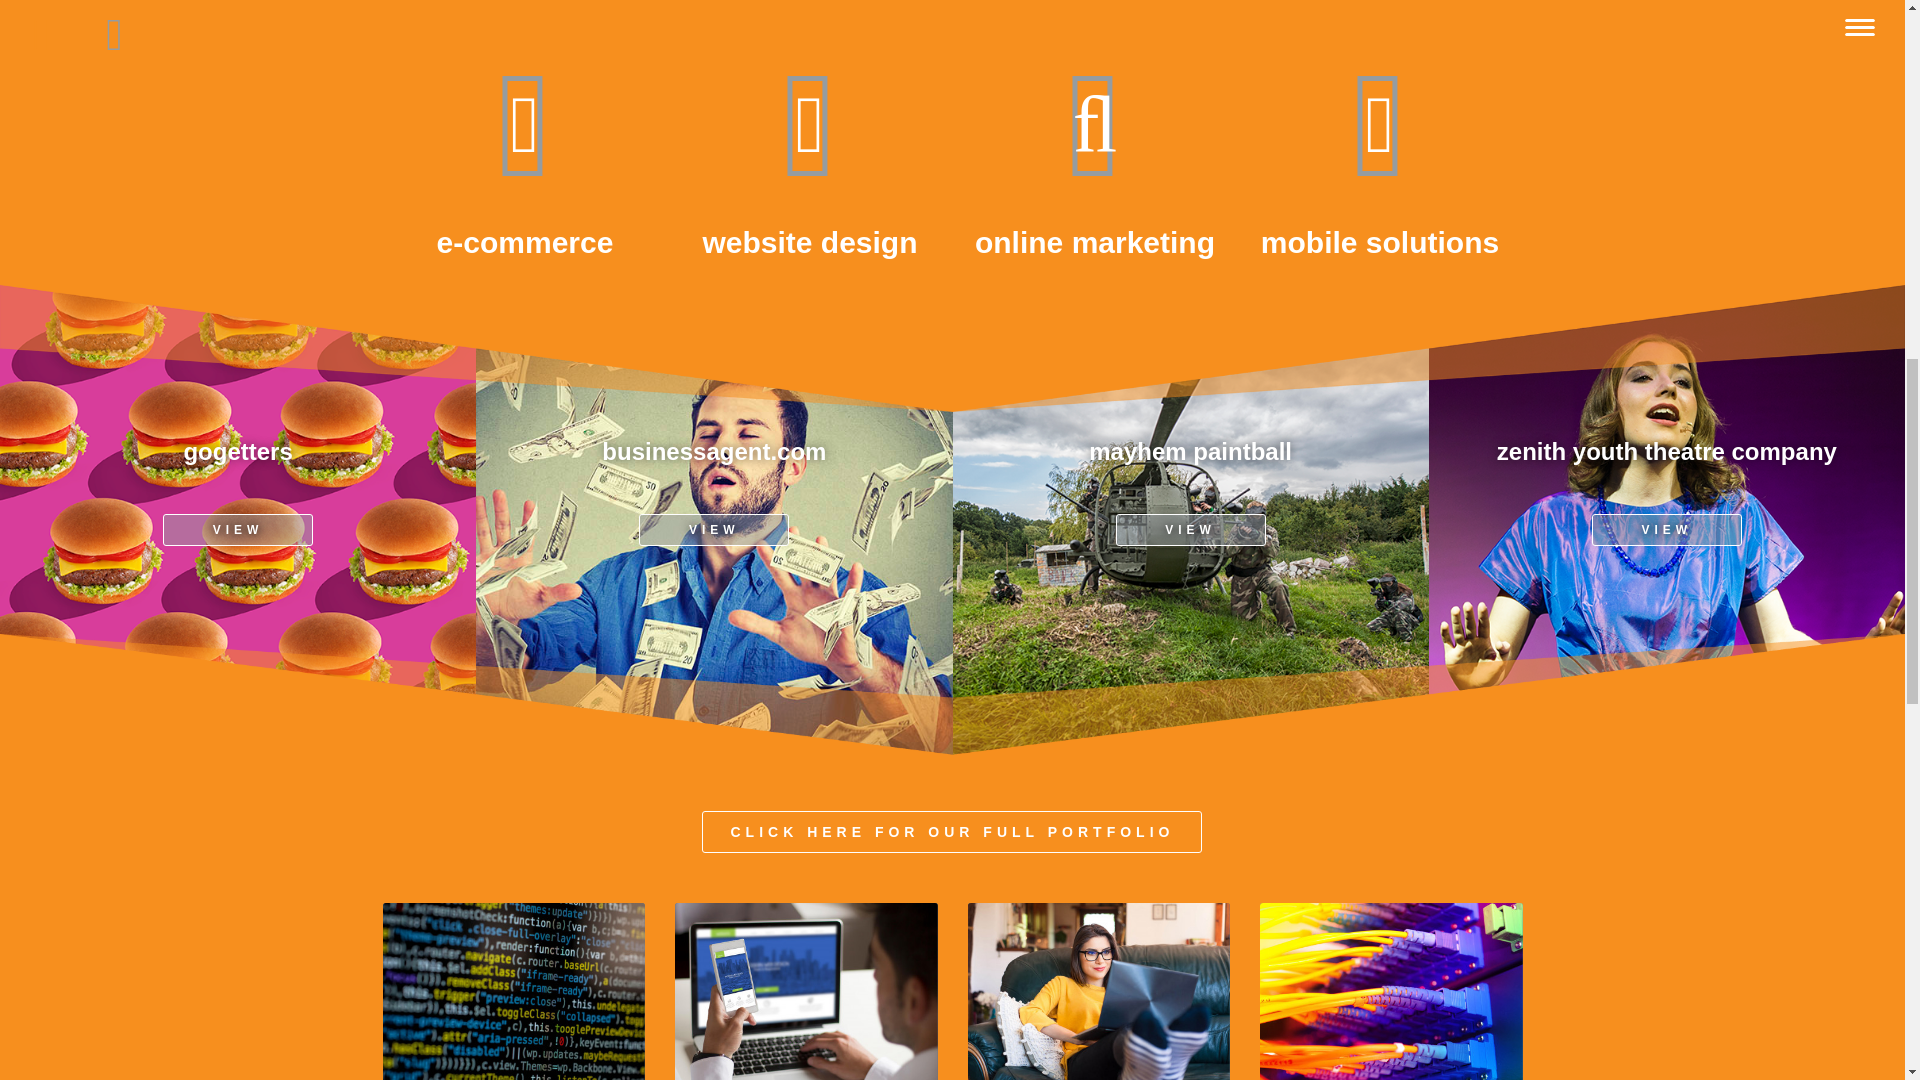 The image size is (1920, 1080). What do you see at coordinates (714, 530) in the screenshot?
I see `VIEW` at bounding box center [714, 530].